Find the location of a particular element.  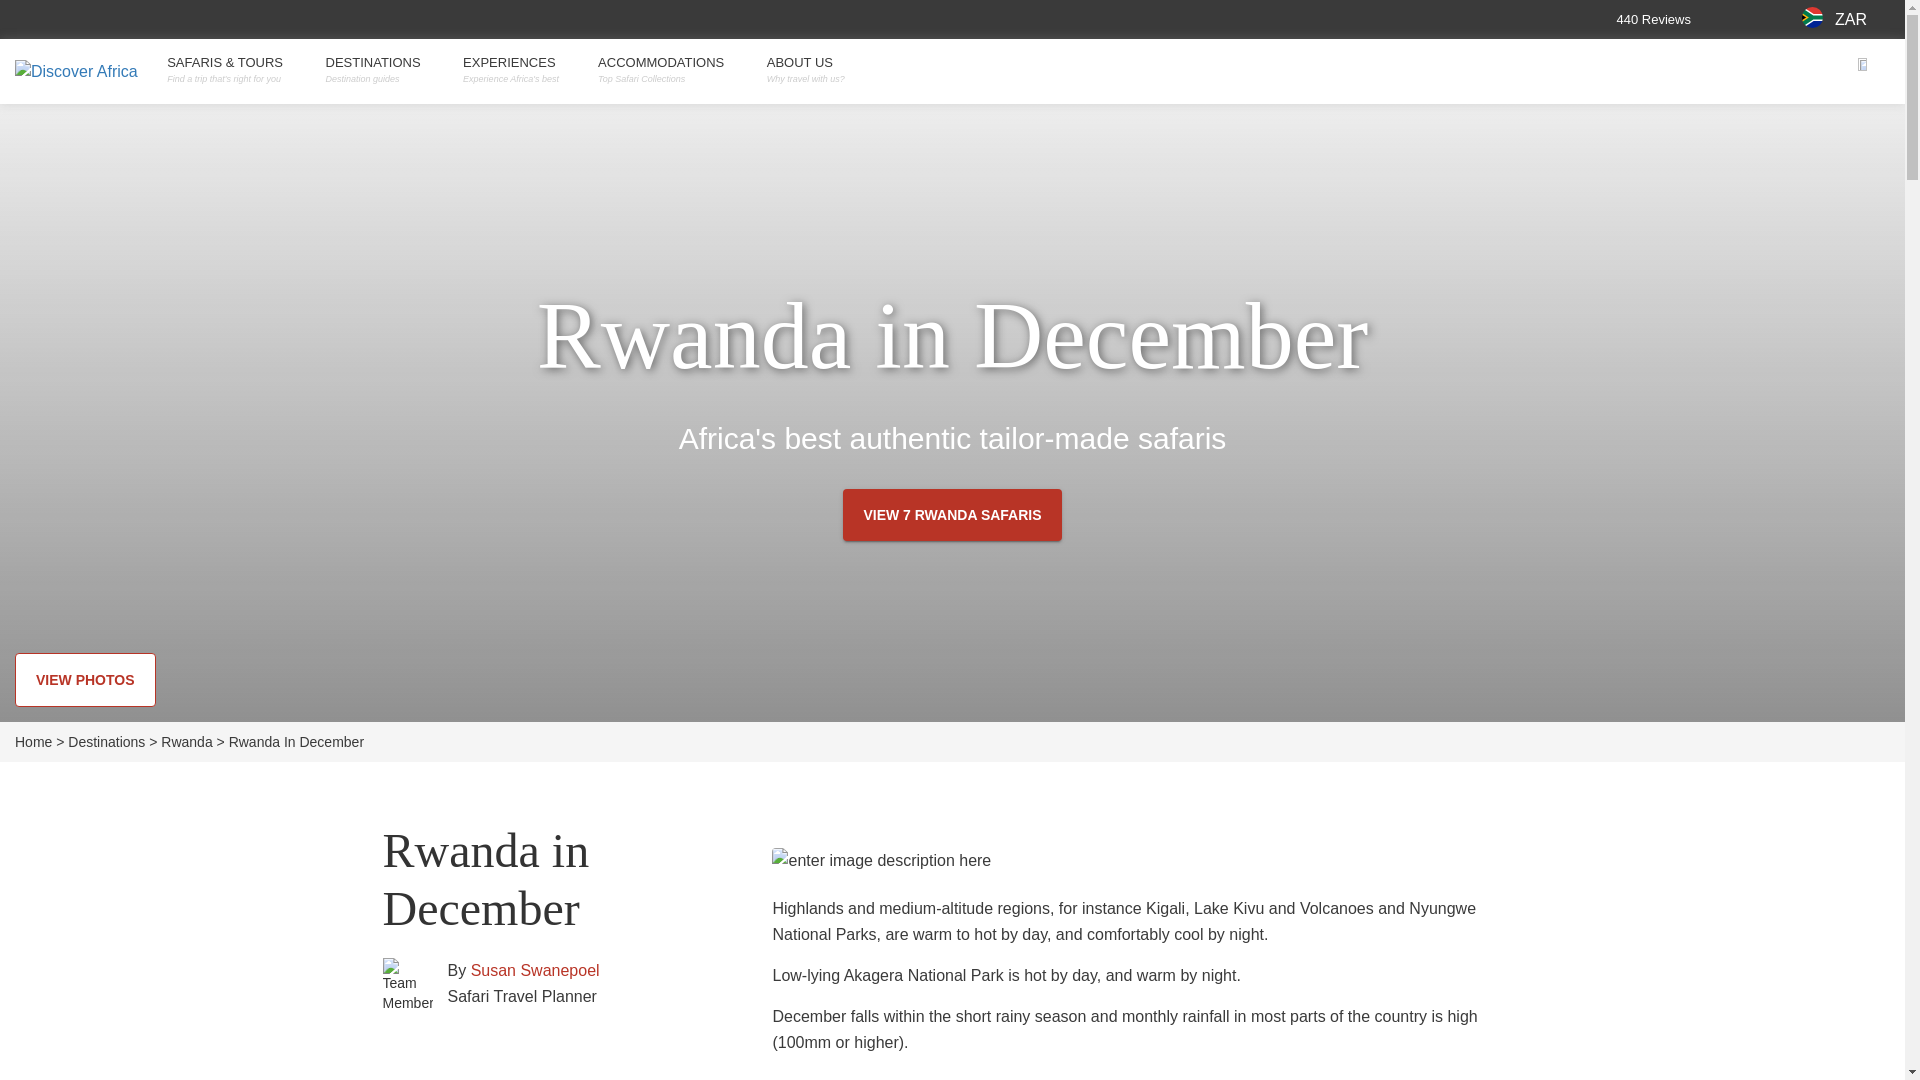

Destination guides is located at coordinates (380, 79).